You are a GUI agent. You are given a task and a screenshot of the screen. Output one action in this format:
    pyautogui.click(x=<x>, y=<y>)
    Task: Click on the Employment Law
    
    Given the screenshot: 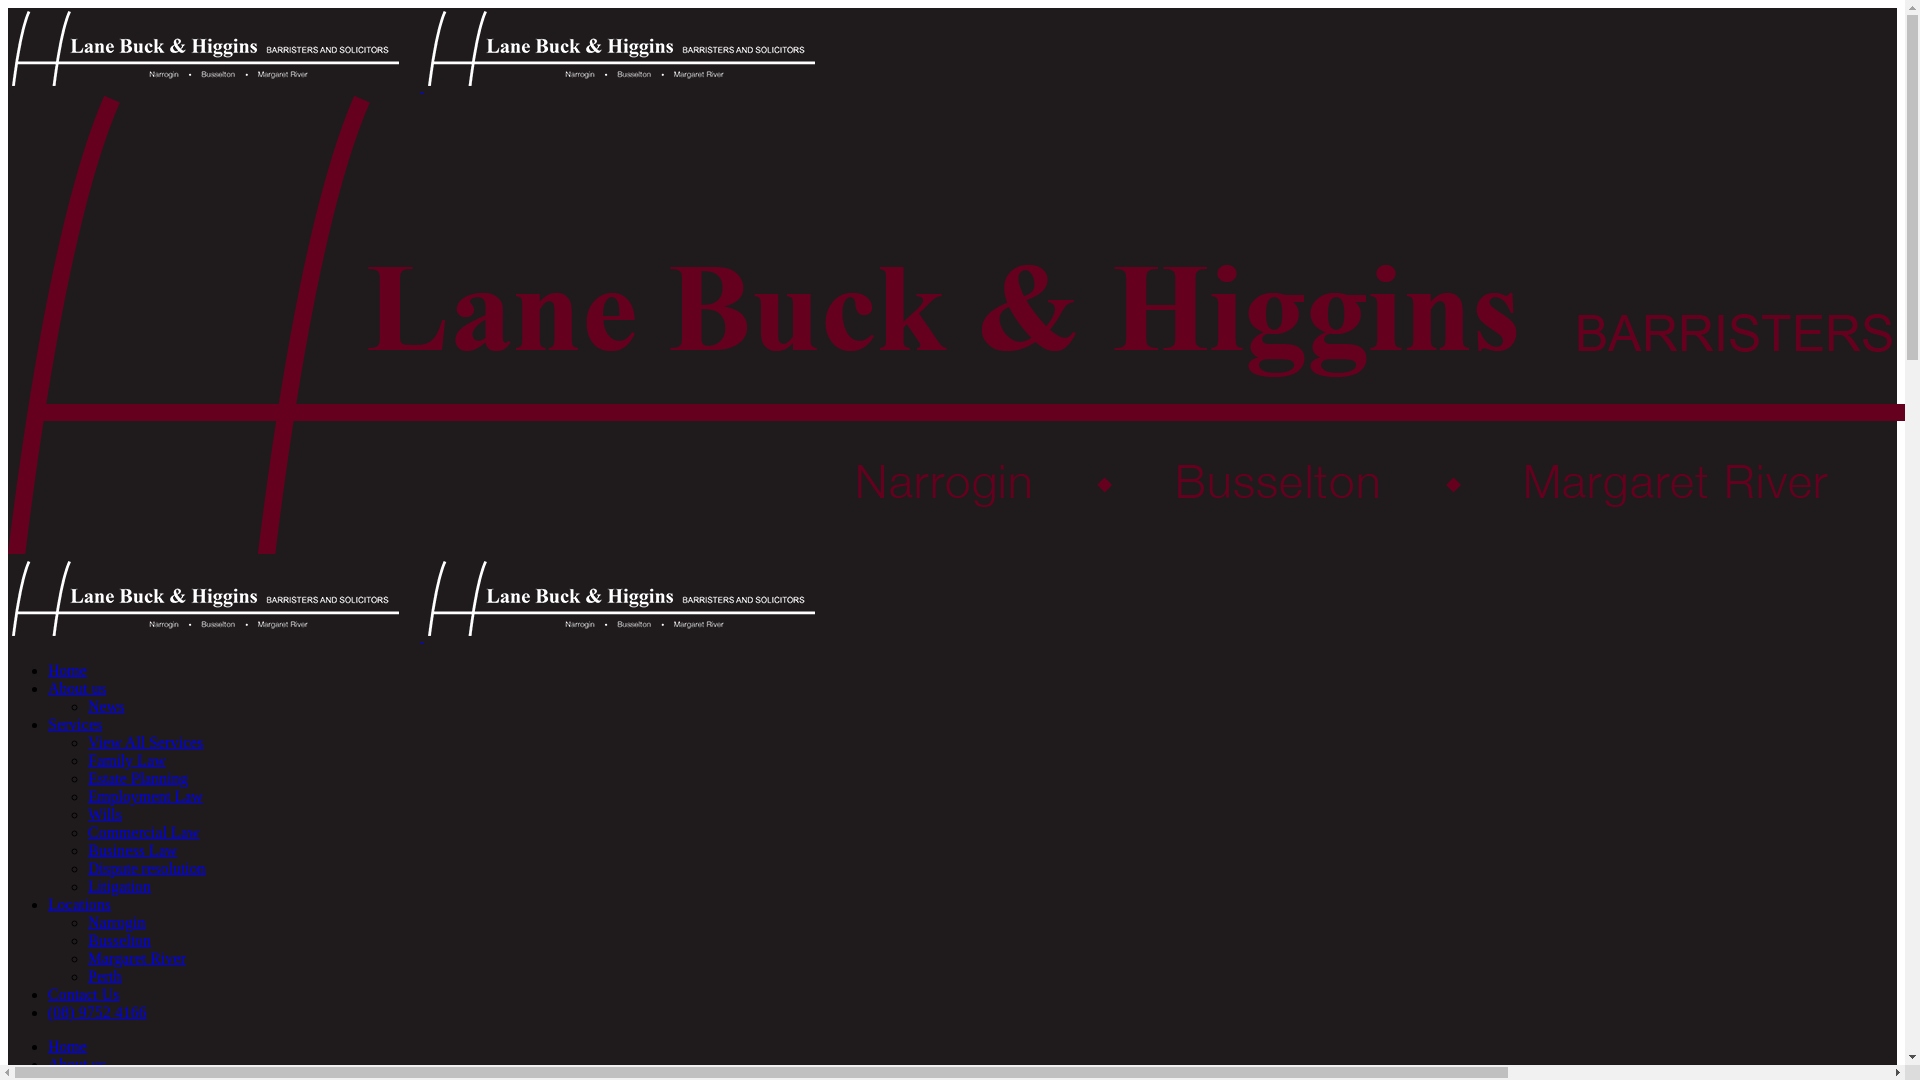 What is the action you would take?
    pyautogui.click(x=146, y=796)
    